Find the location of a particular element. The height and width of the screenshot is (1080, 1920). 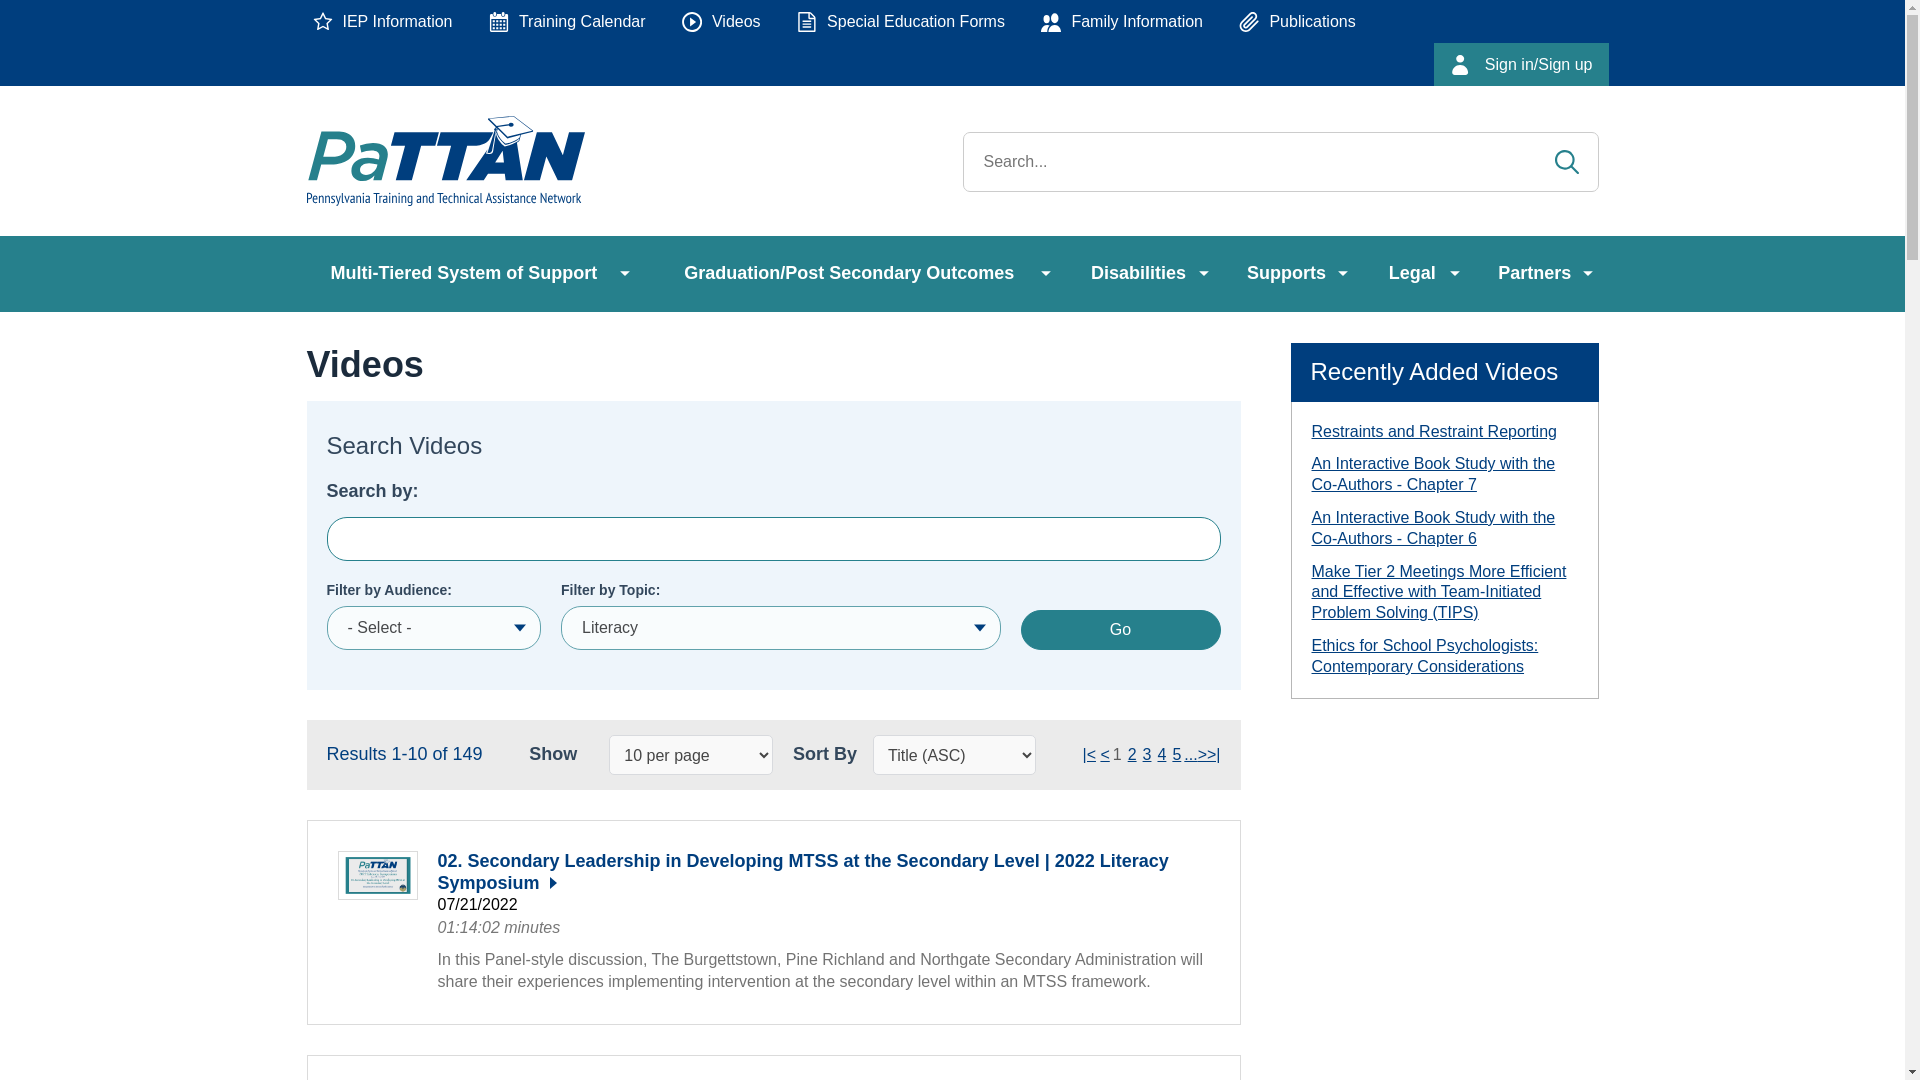

Training Calendar is located at coordinates (567, 22).